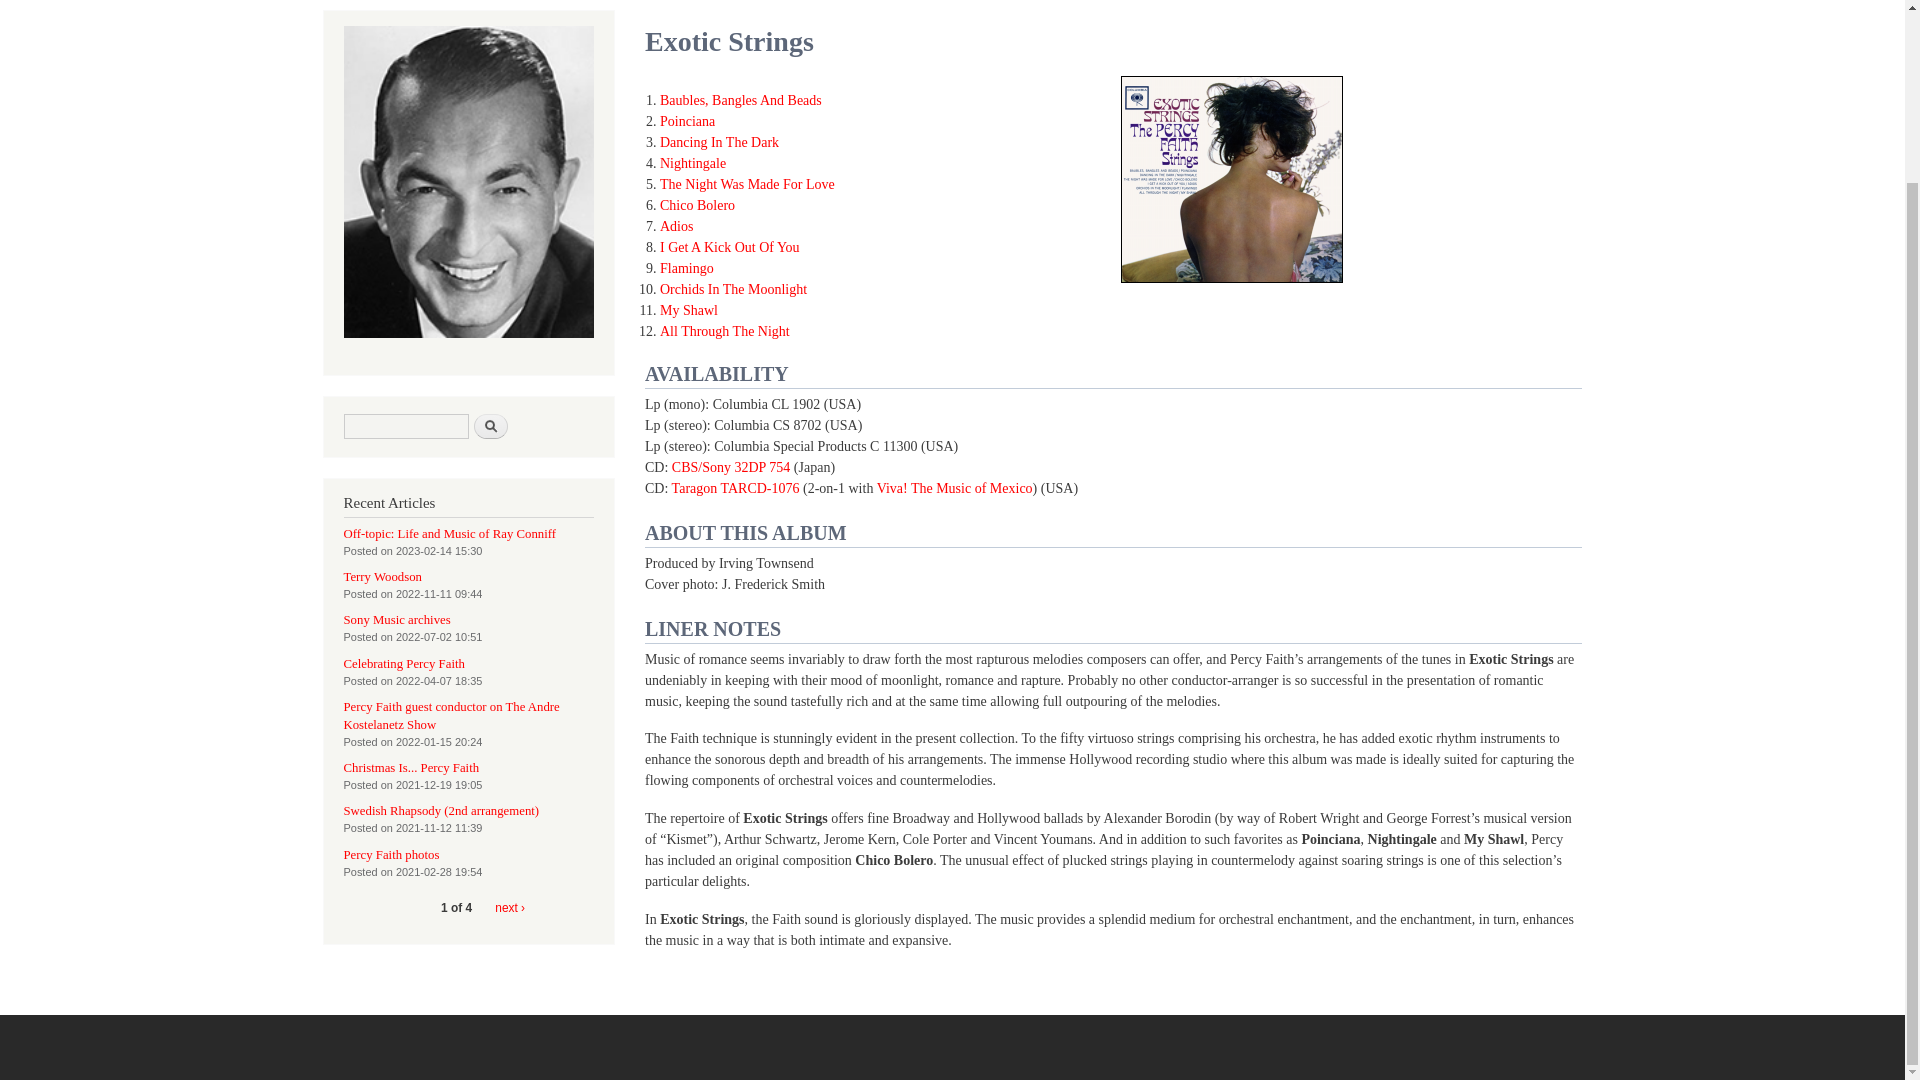  What do you see at coordinates (724, 332) in the screenshot?
I see `All Through The Night` at bounding box center [724, 332].